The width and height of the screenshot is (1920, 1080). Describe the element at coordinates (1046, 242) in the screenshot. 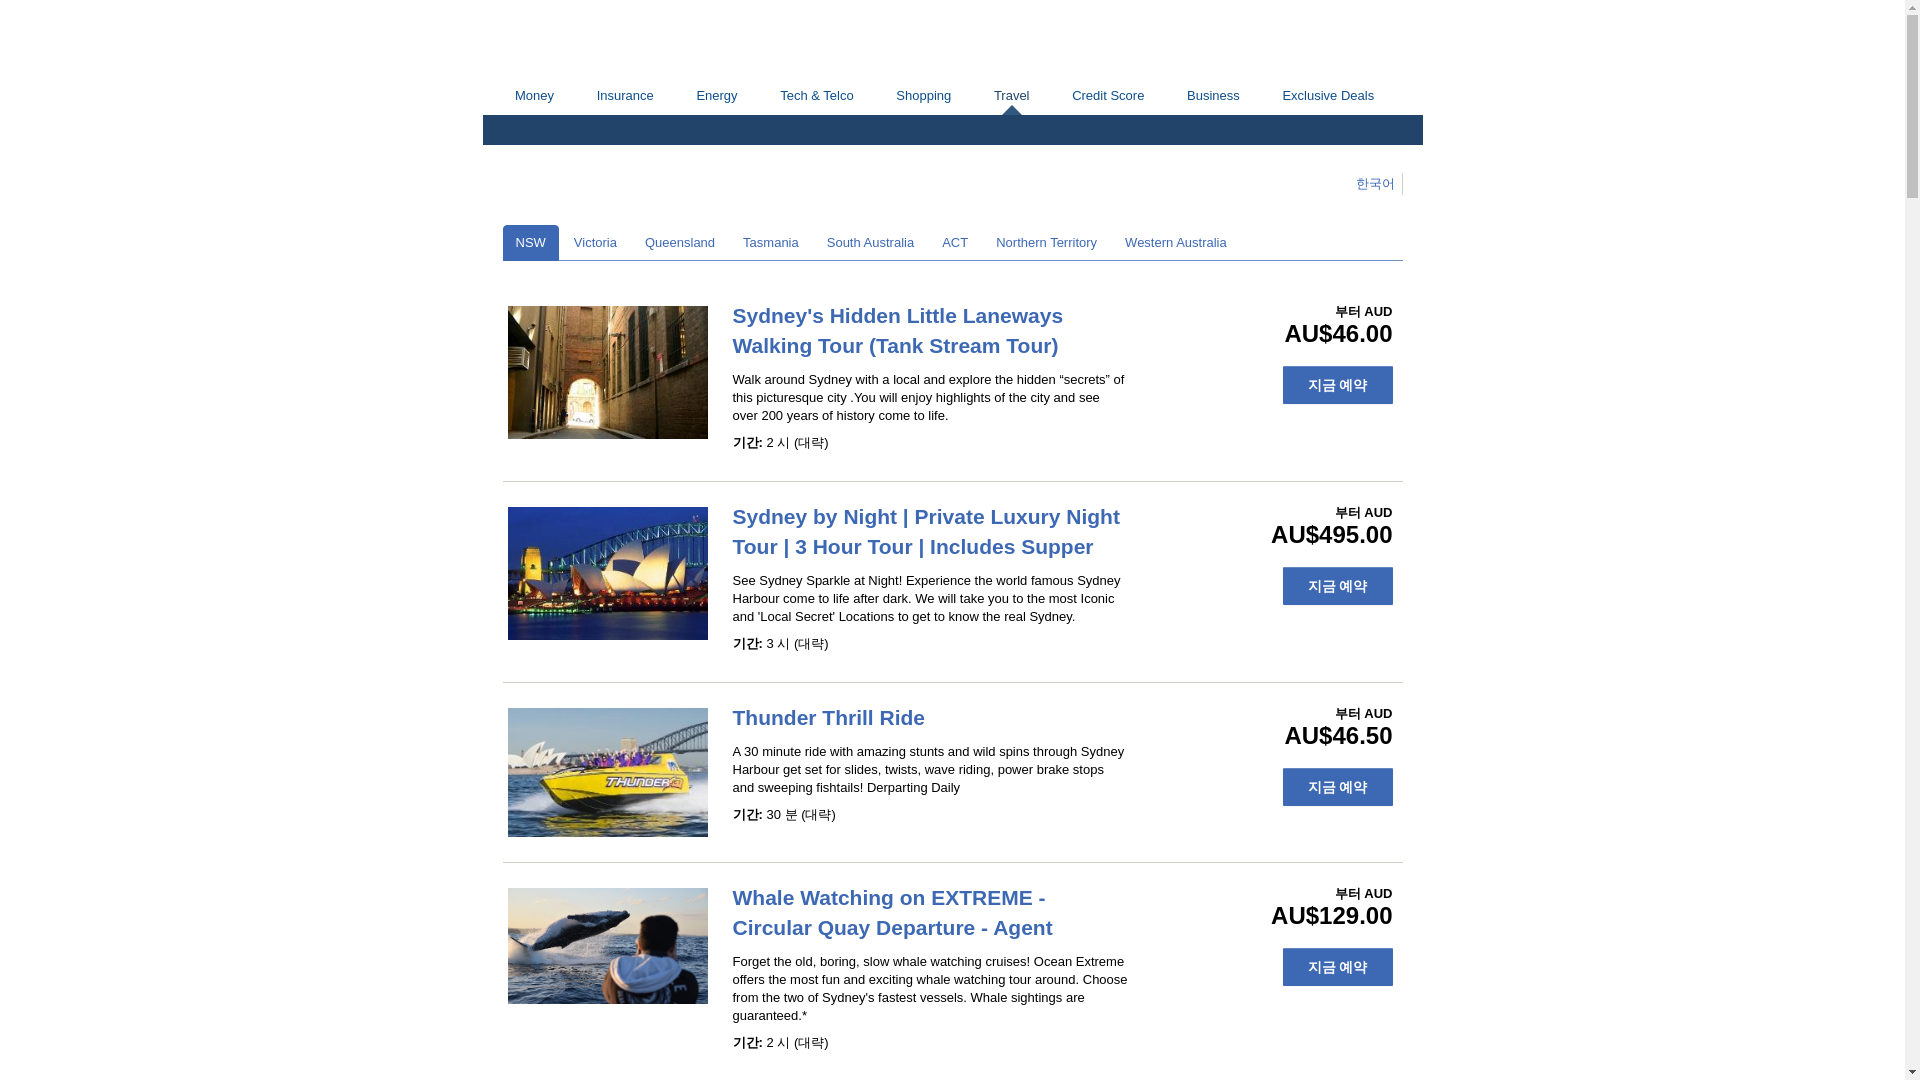

I see `Northern Territory` at that location.